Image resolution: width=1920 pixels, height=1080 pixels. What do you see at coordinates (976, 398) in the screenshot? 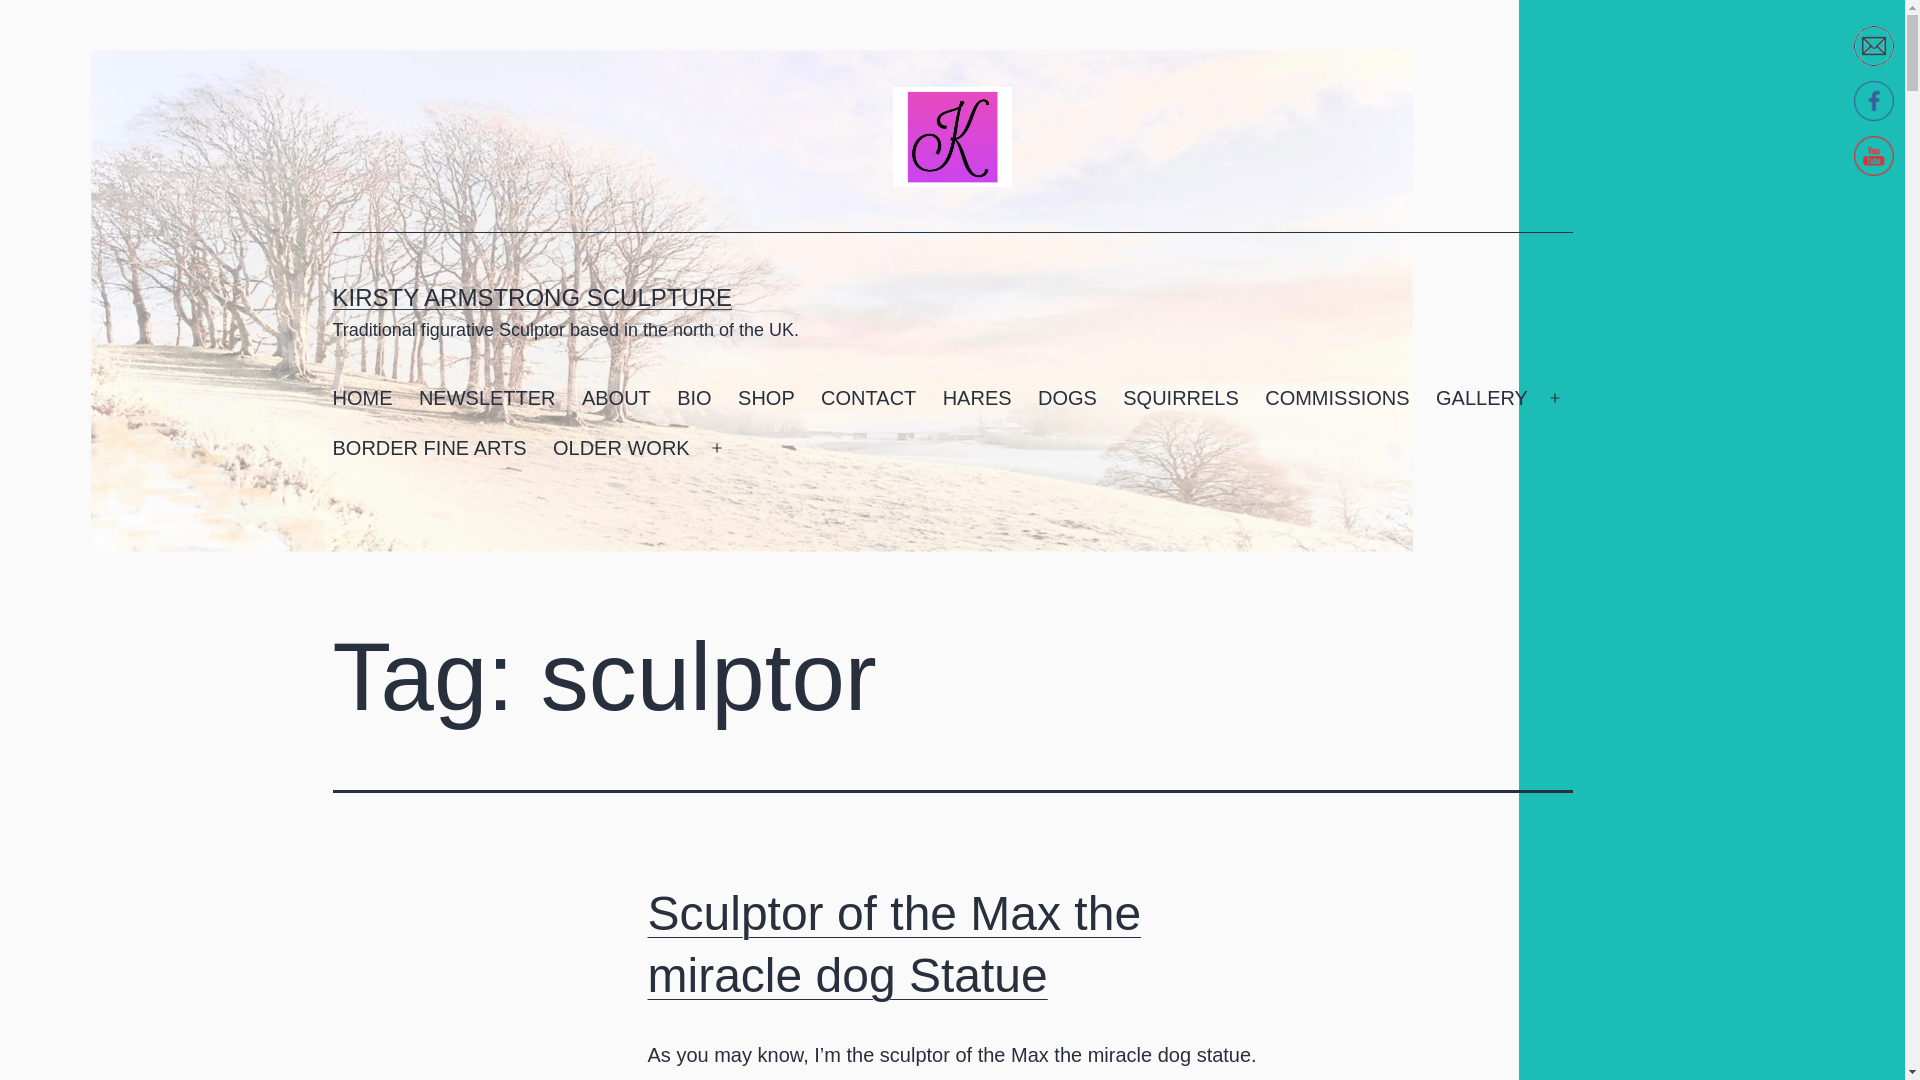
I see `HARES` at bounding box center [976, 398].